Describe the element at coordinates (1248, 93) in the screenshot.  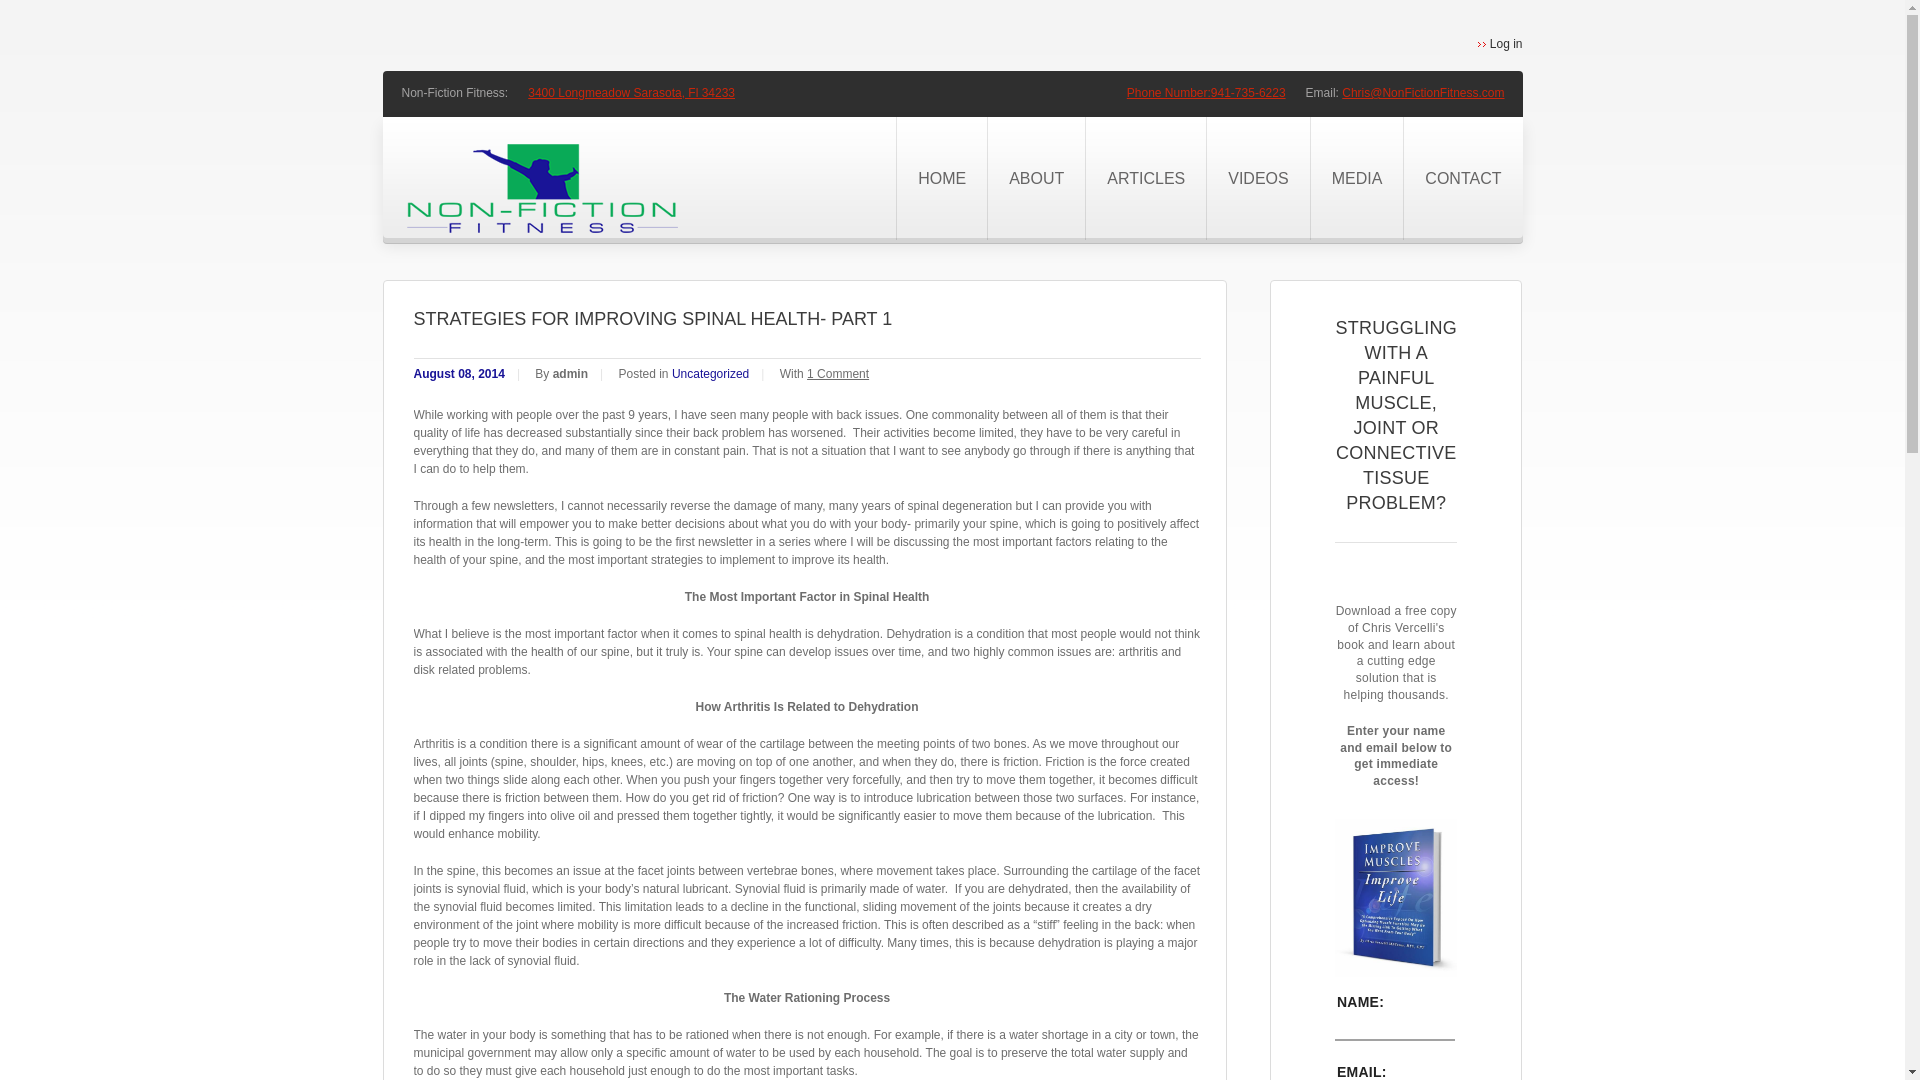
I see `941-735-6223` at that location.